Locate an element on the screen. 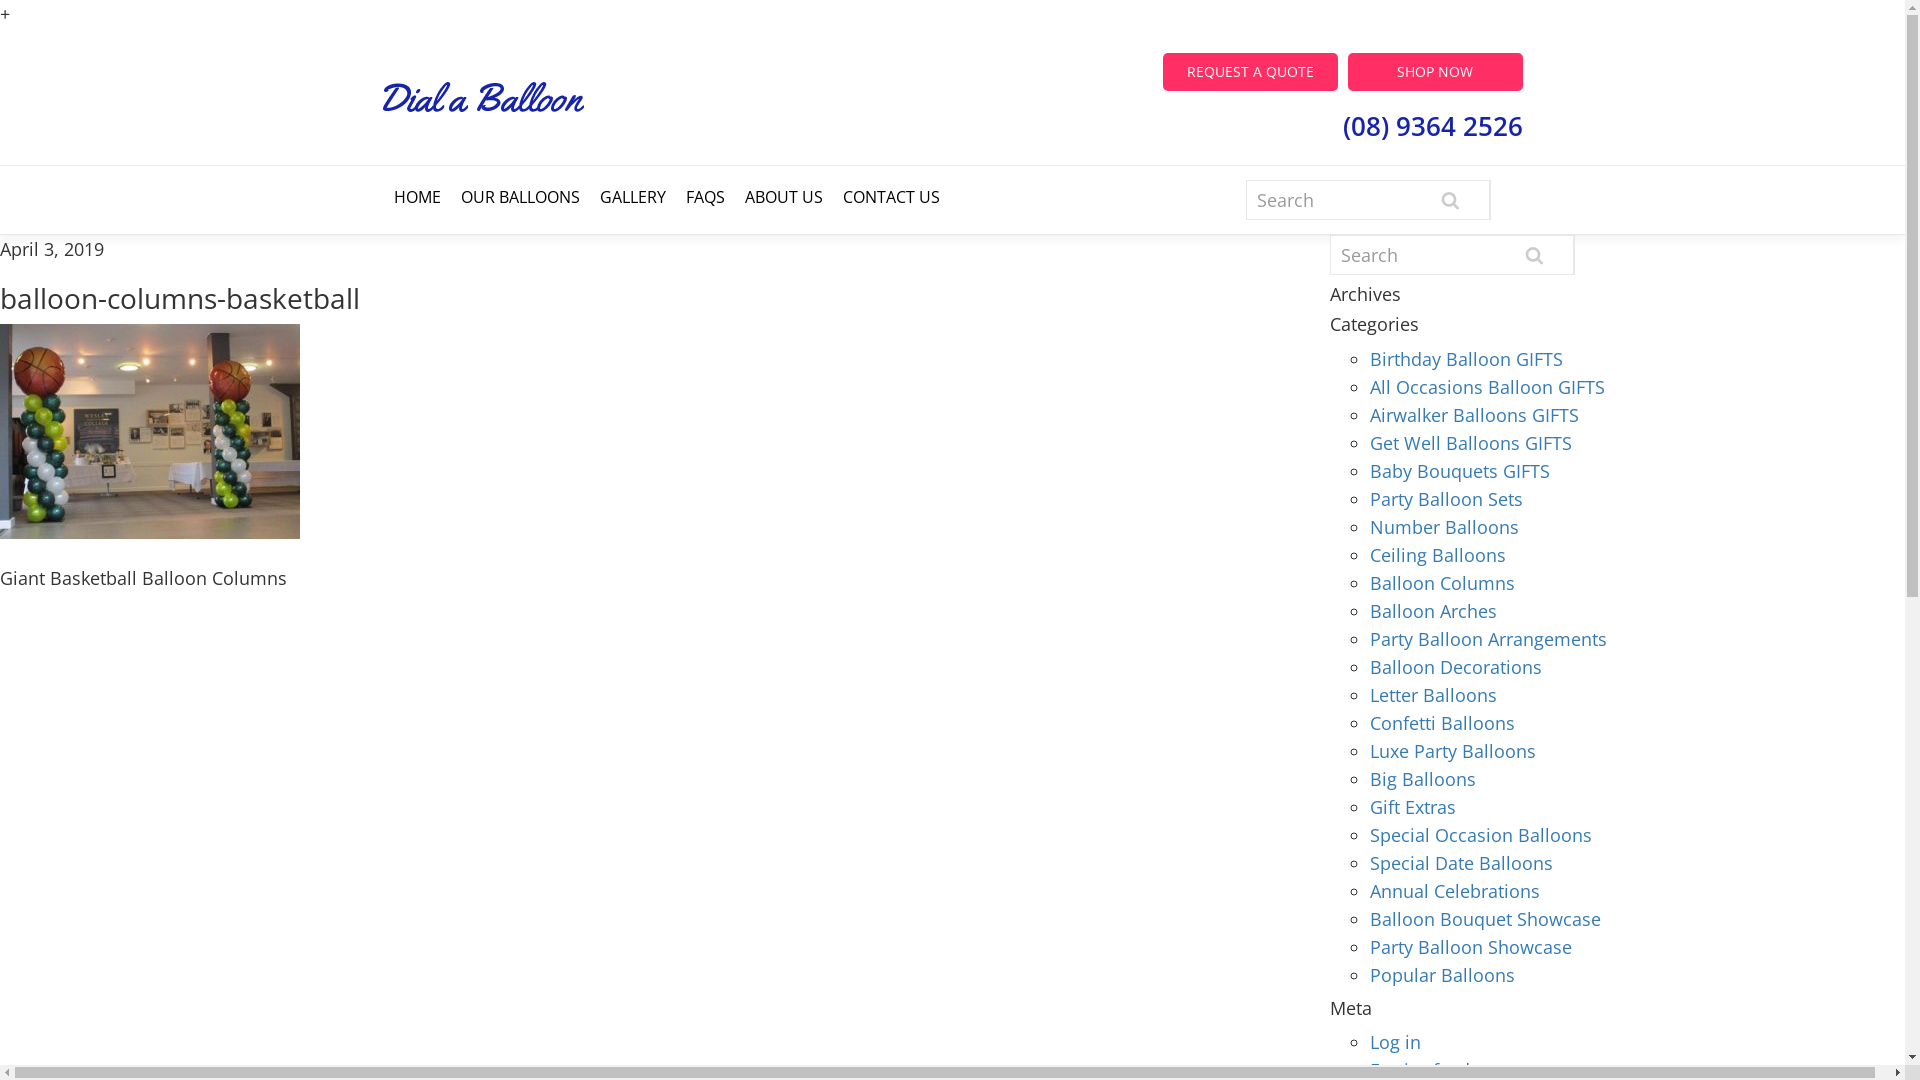 This screenshot has width=1920, height=1080. Balloon Arches is located at coordinates (1434, 611).